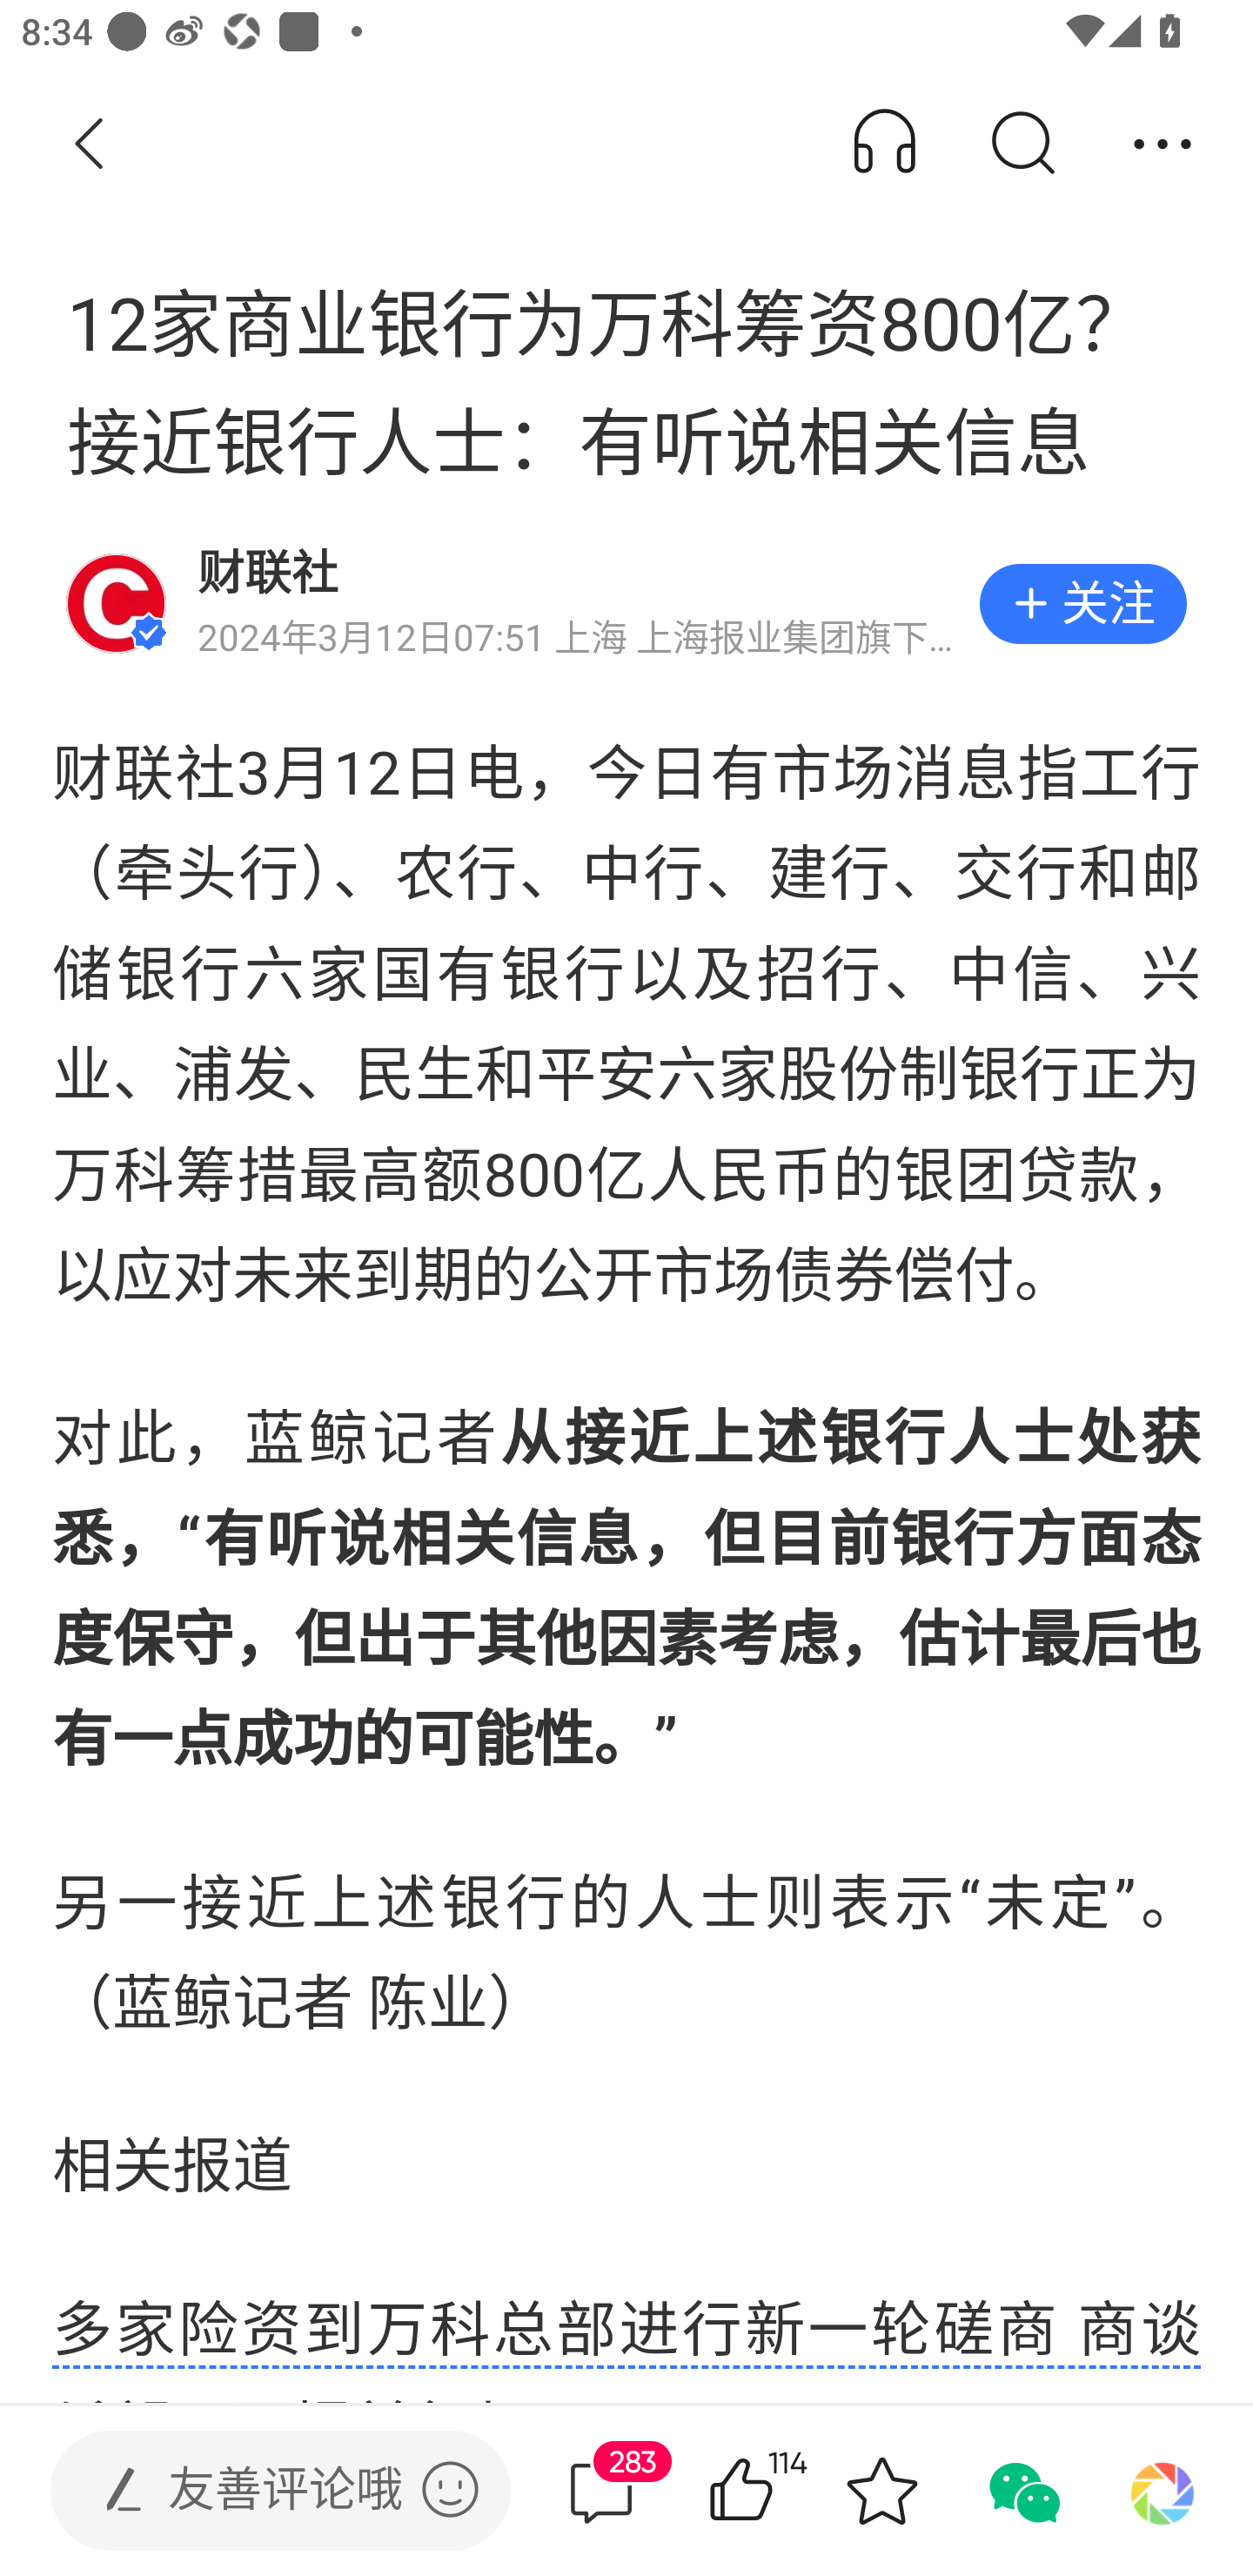 The width and height of the screenshot is (1253, 2576). I want to click on 分享到微信 , so click(1022, 2491).